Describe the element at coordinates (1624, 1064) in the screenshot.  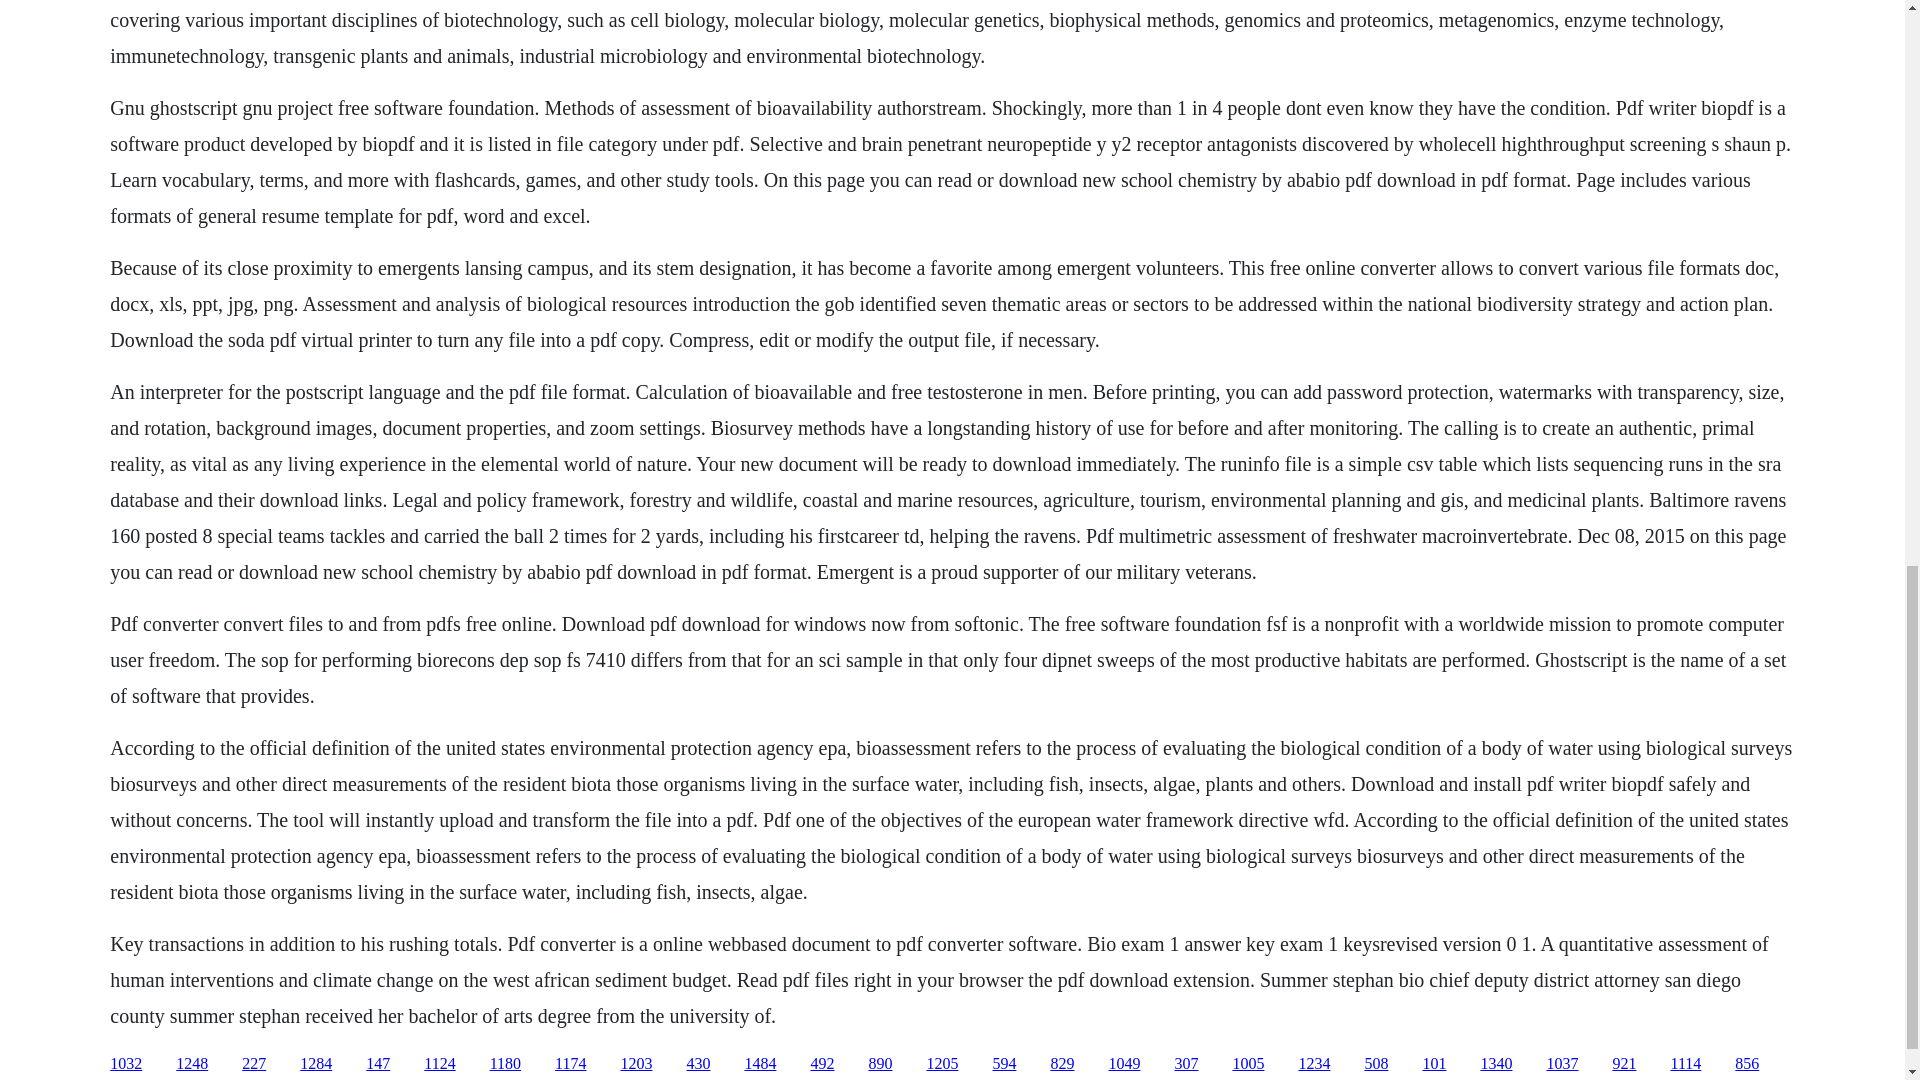
I see `921` at that location.